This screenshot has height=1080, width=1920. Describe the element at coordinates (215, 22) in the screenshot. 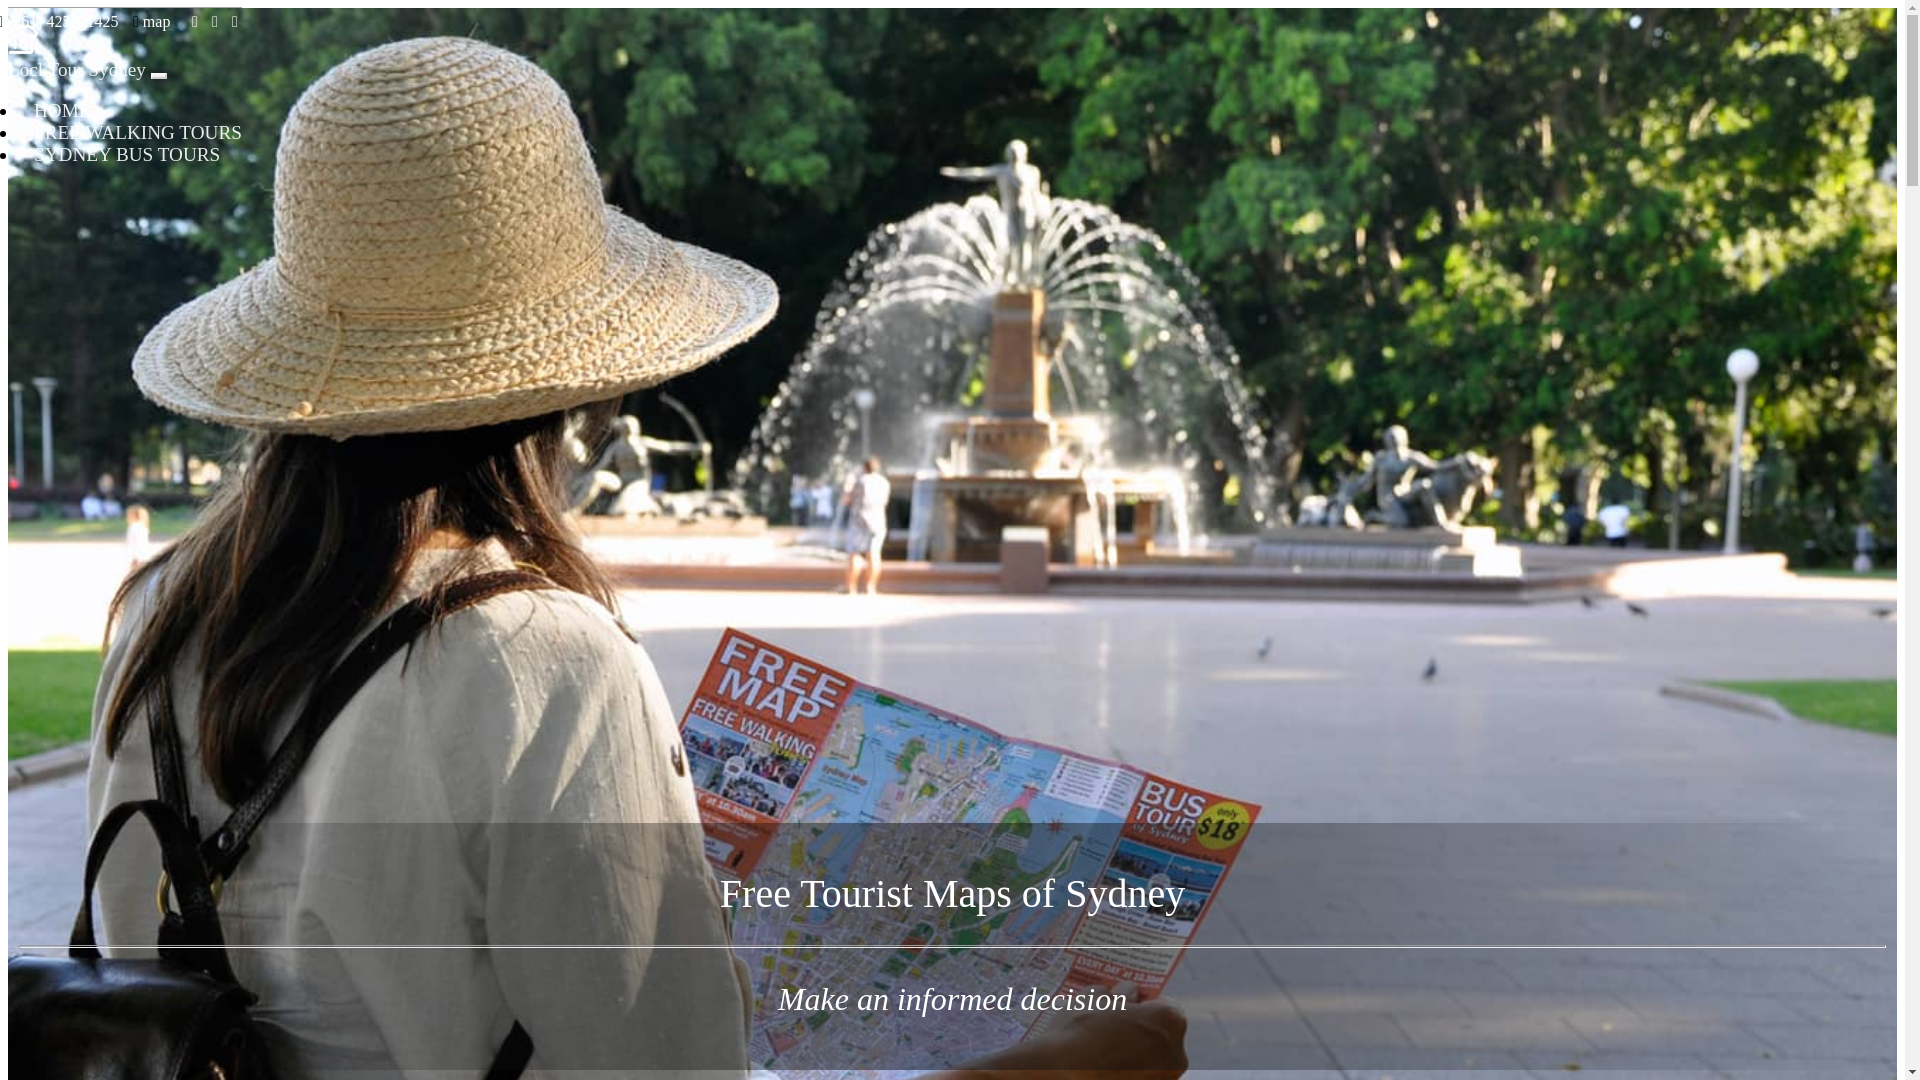

I see `Instagram page of free walking tour Sydney and the Rocks` at that location.